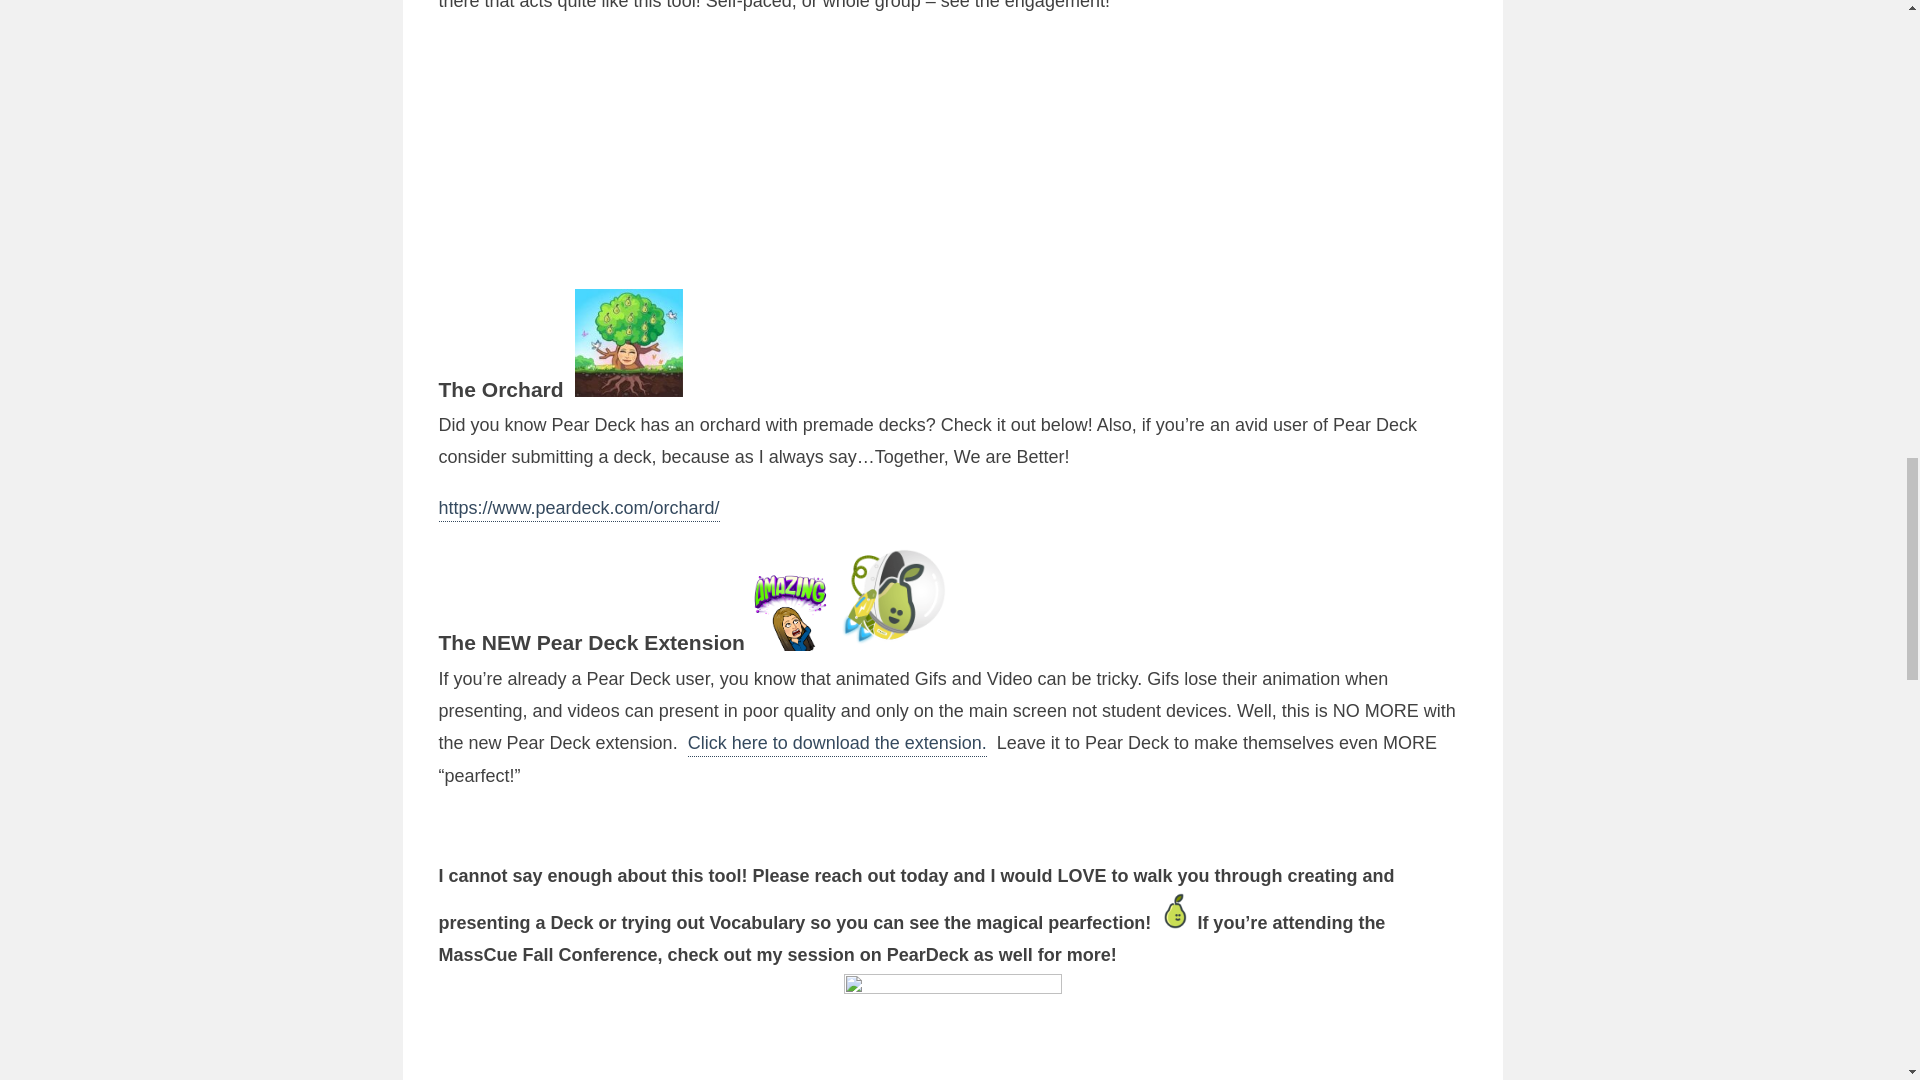 The height and width of the screenshot is (1080, 1920). What do you see at coordinates (1385, 384) in the screenshot?
I see `Subscribe me!` at bounding box center [1385, 384].